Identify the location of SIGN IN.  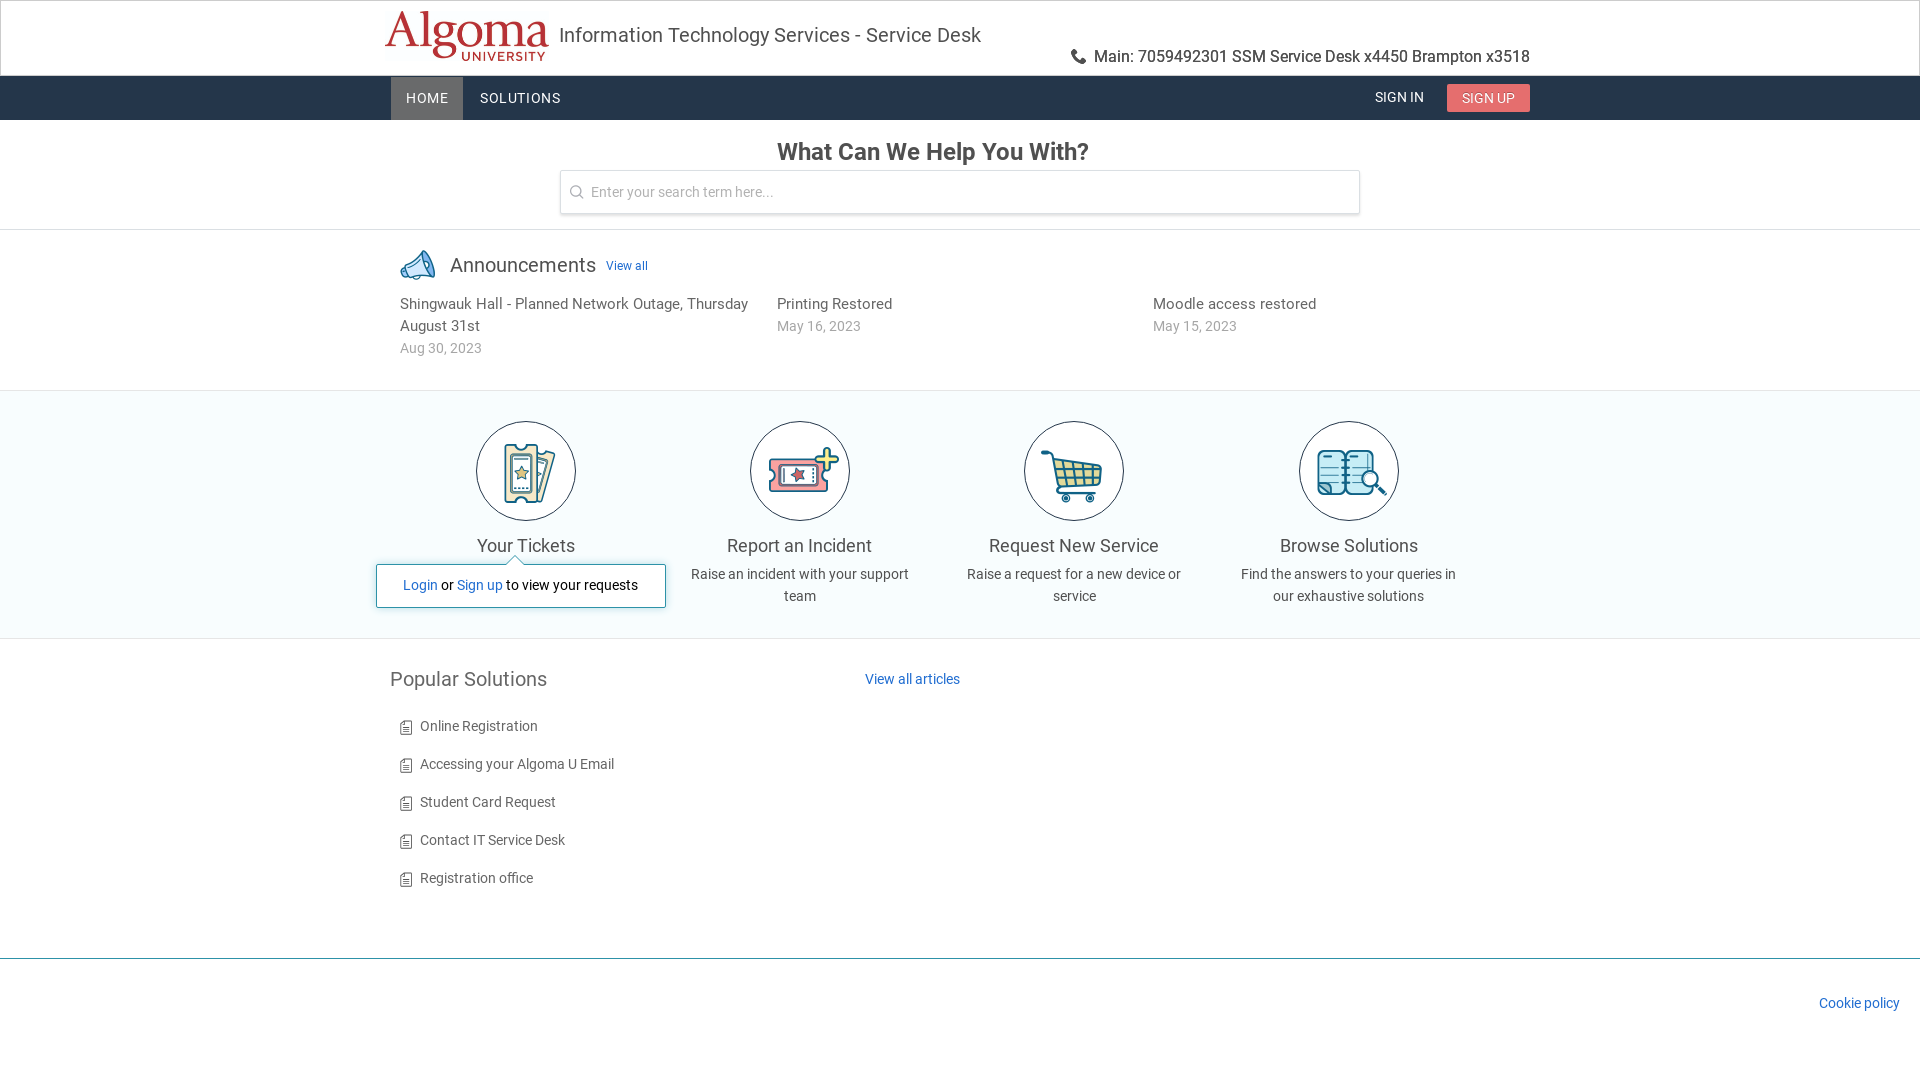
(1400, 97).